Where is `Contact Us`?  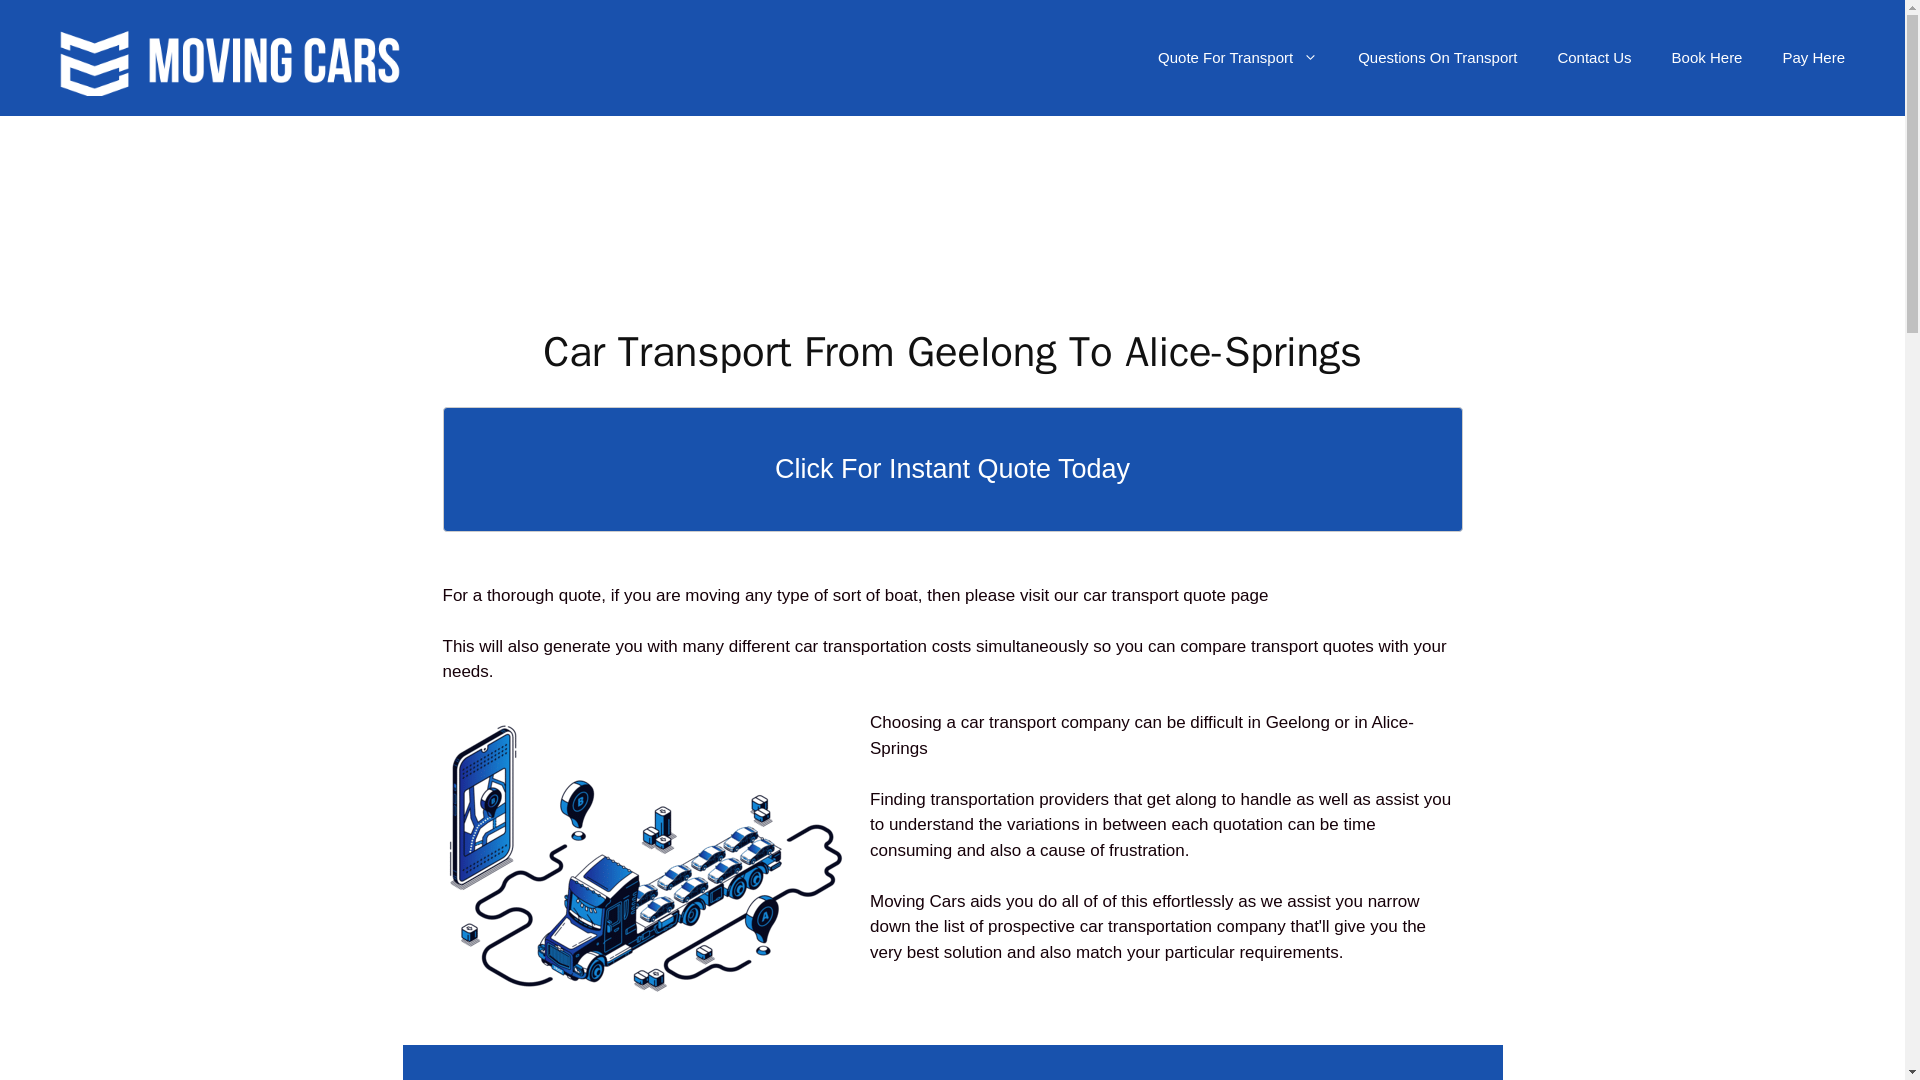 Contact Us is located at coordinates (1594, 58).